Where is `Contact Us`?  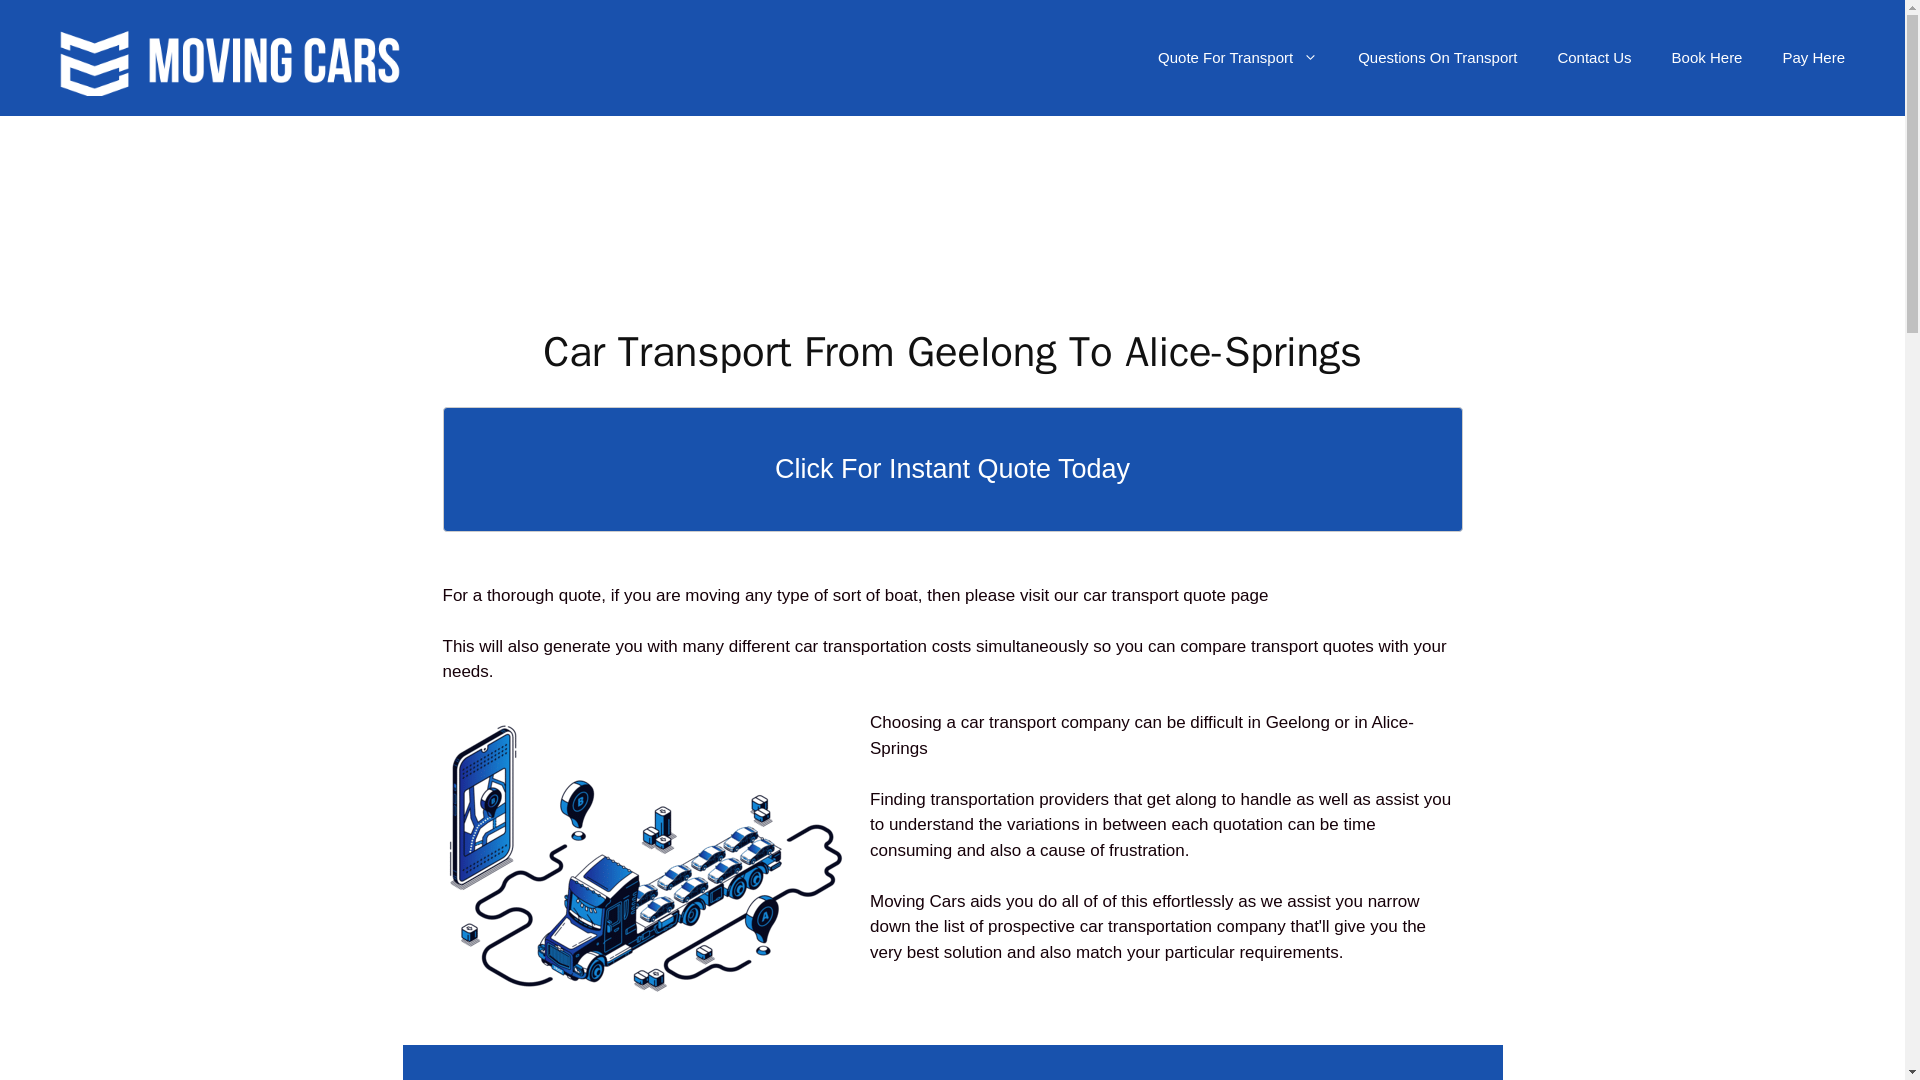 Contact Us is located at coordinates (1594, 58).